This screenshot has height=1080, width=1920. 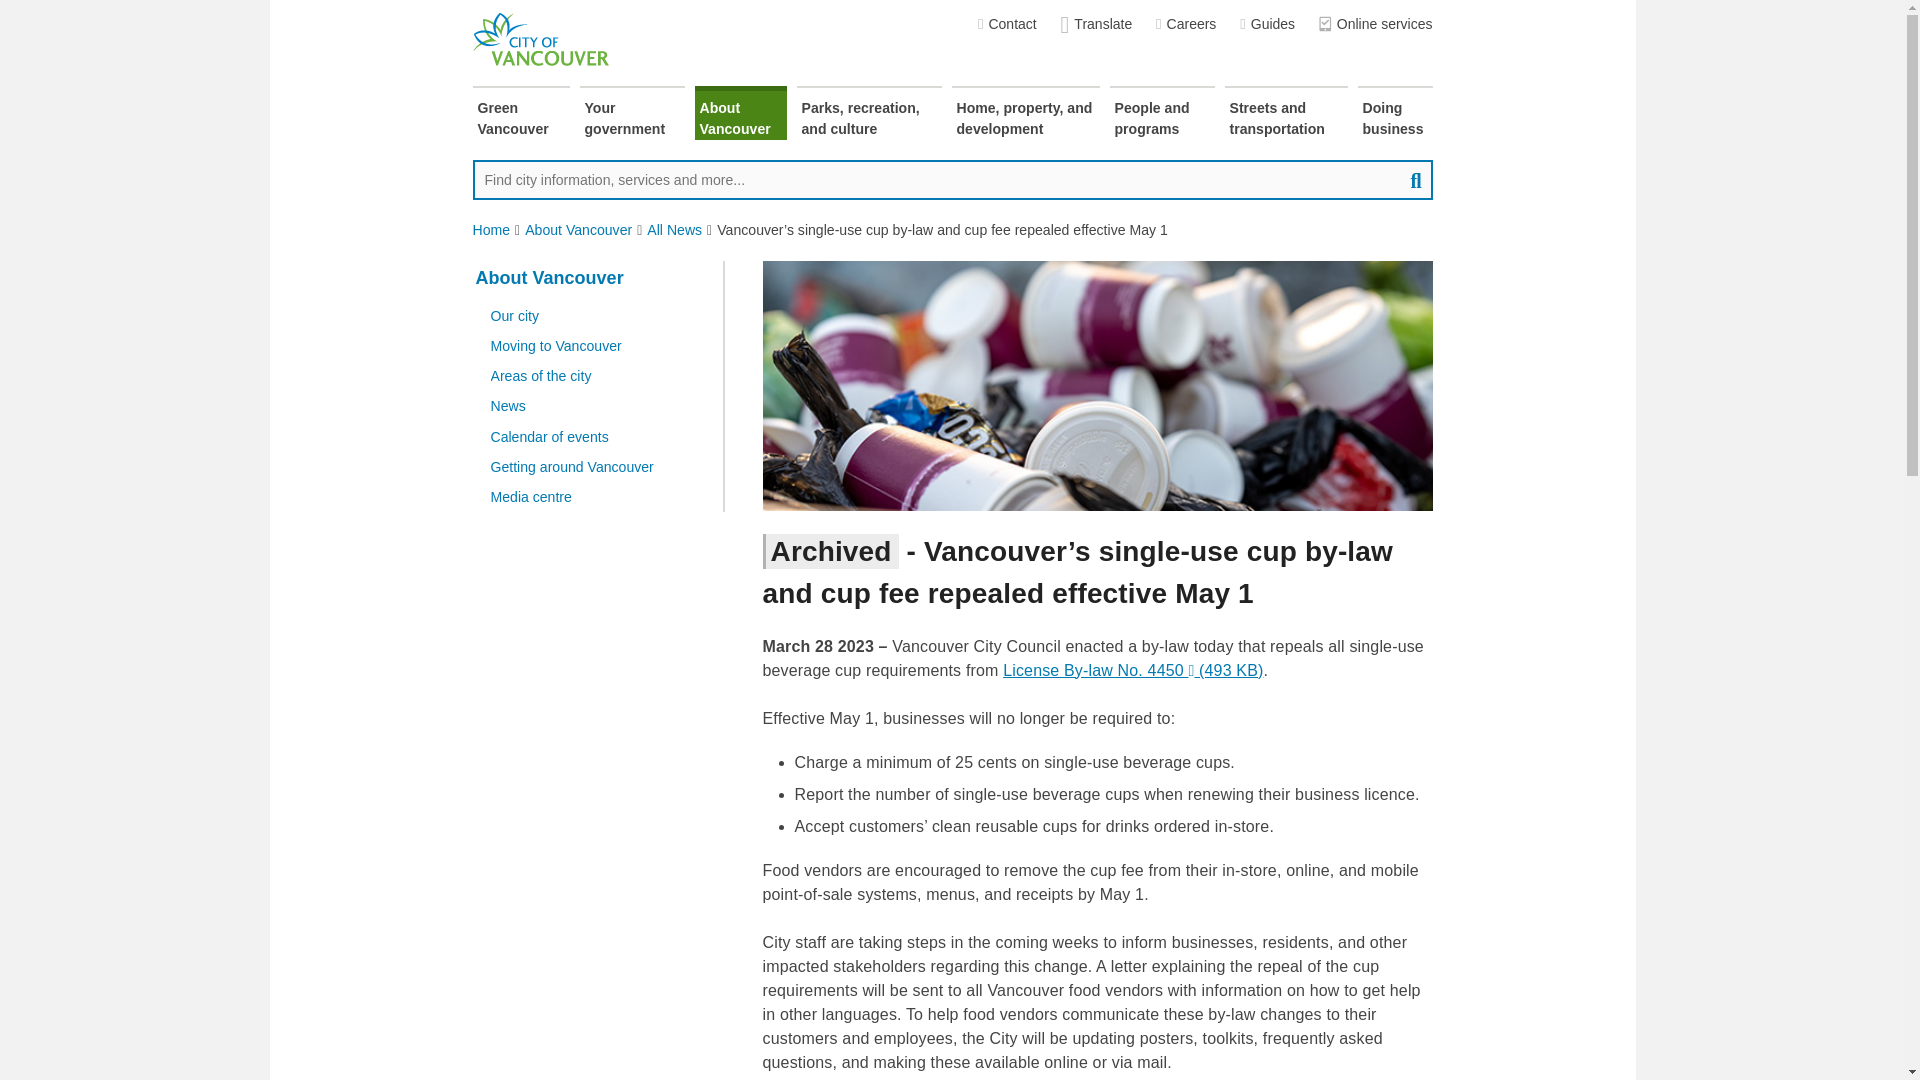 What do you see at coordinates (1006, 24) in the screenshot?
I see `Contact` at bounding box center [1006, 24].